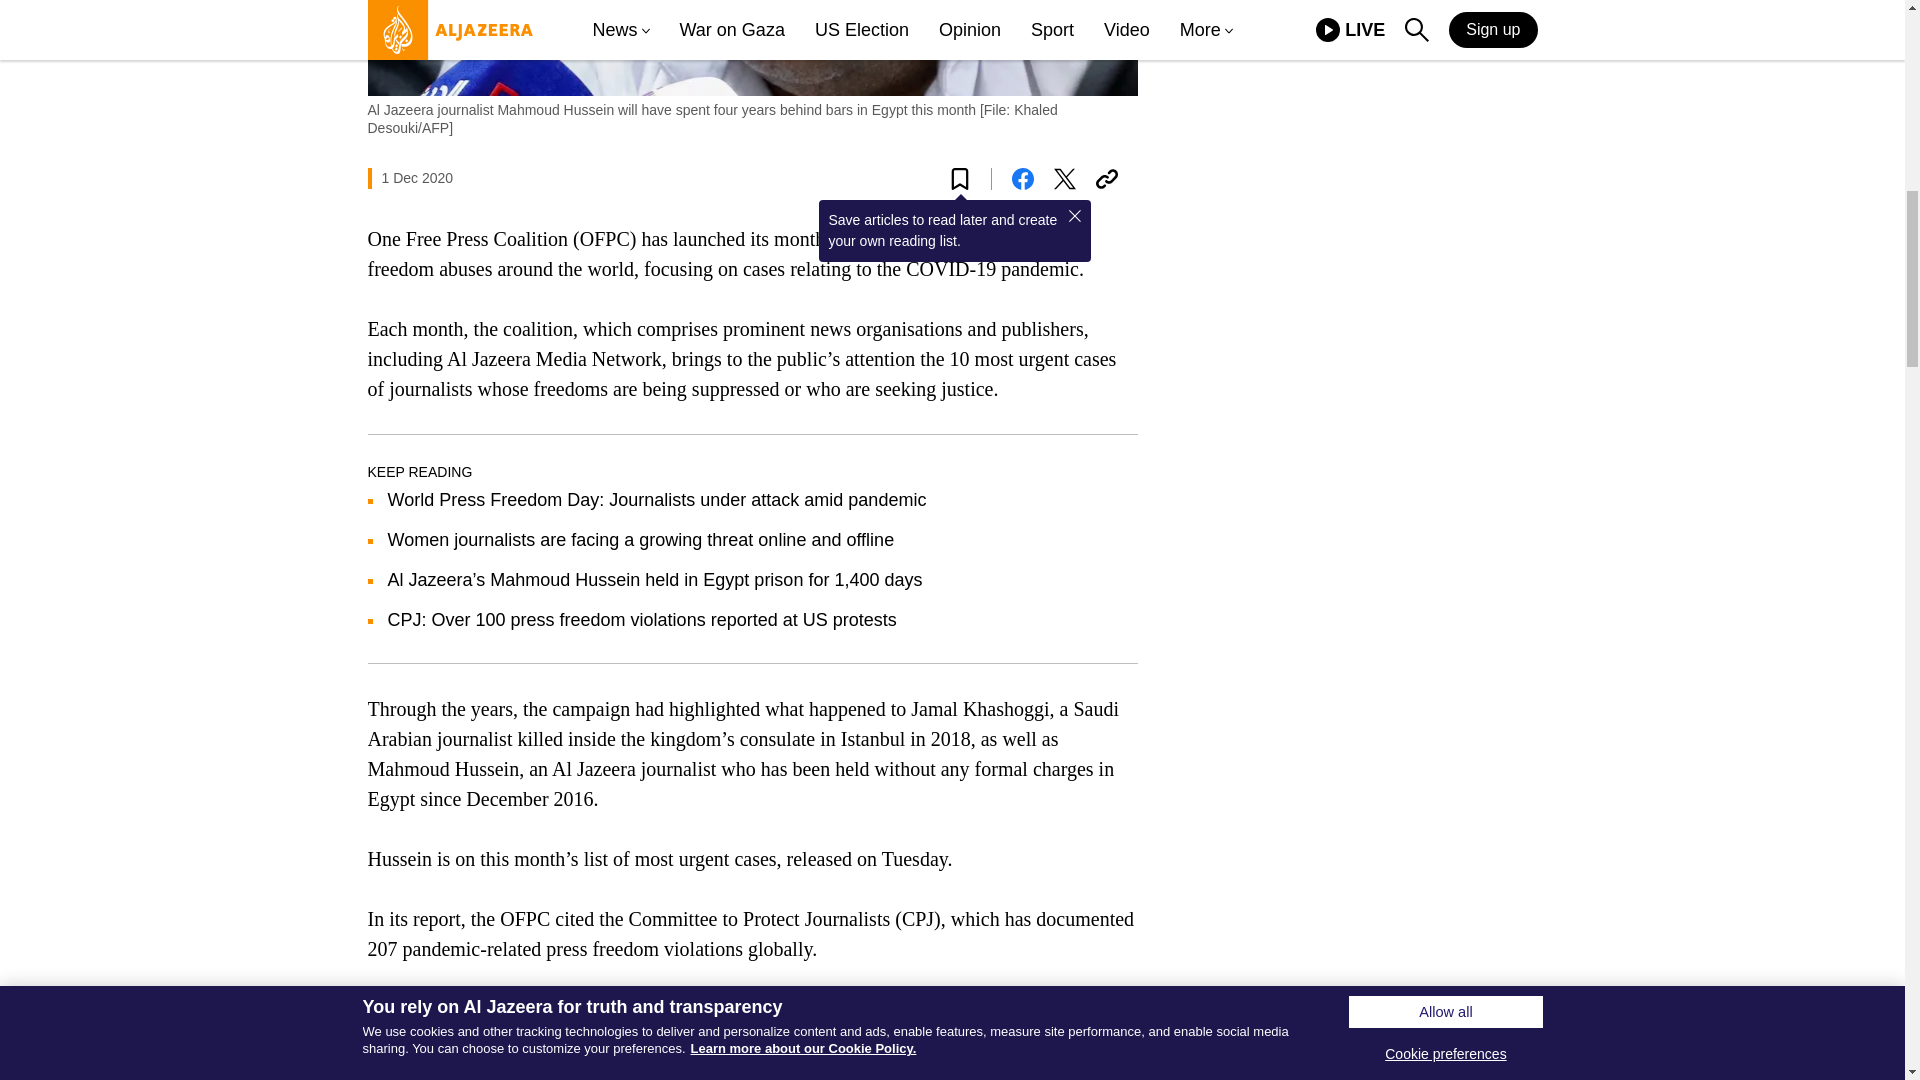  Describe the element at coordinates (1106, 179) in the screenshot. I see `copylink` at that location.